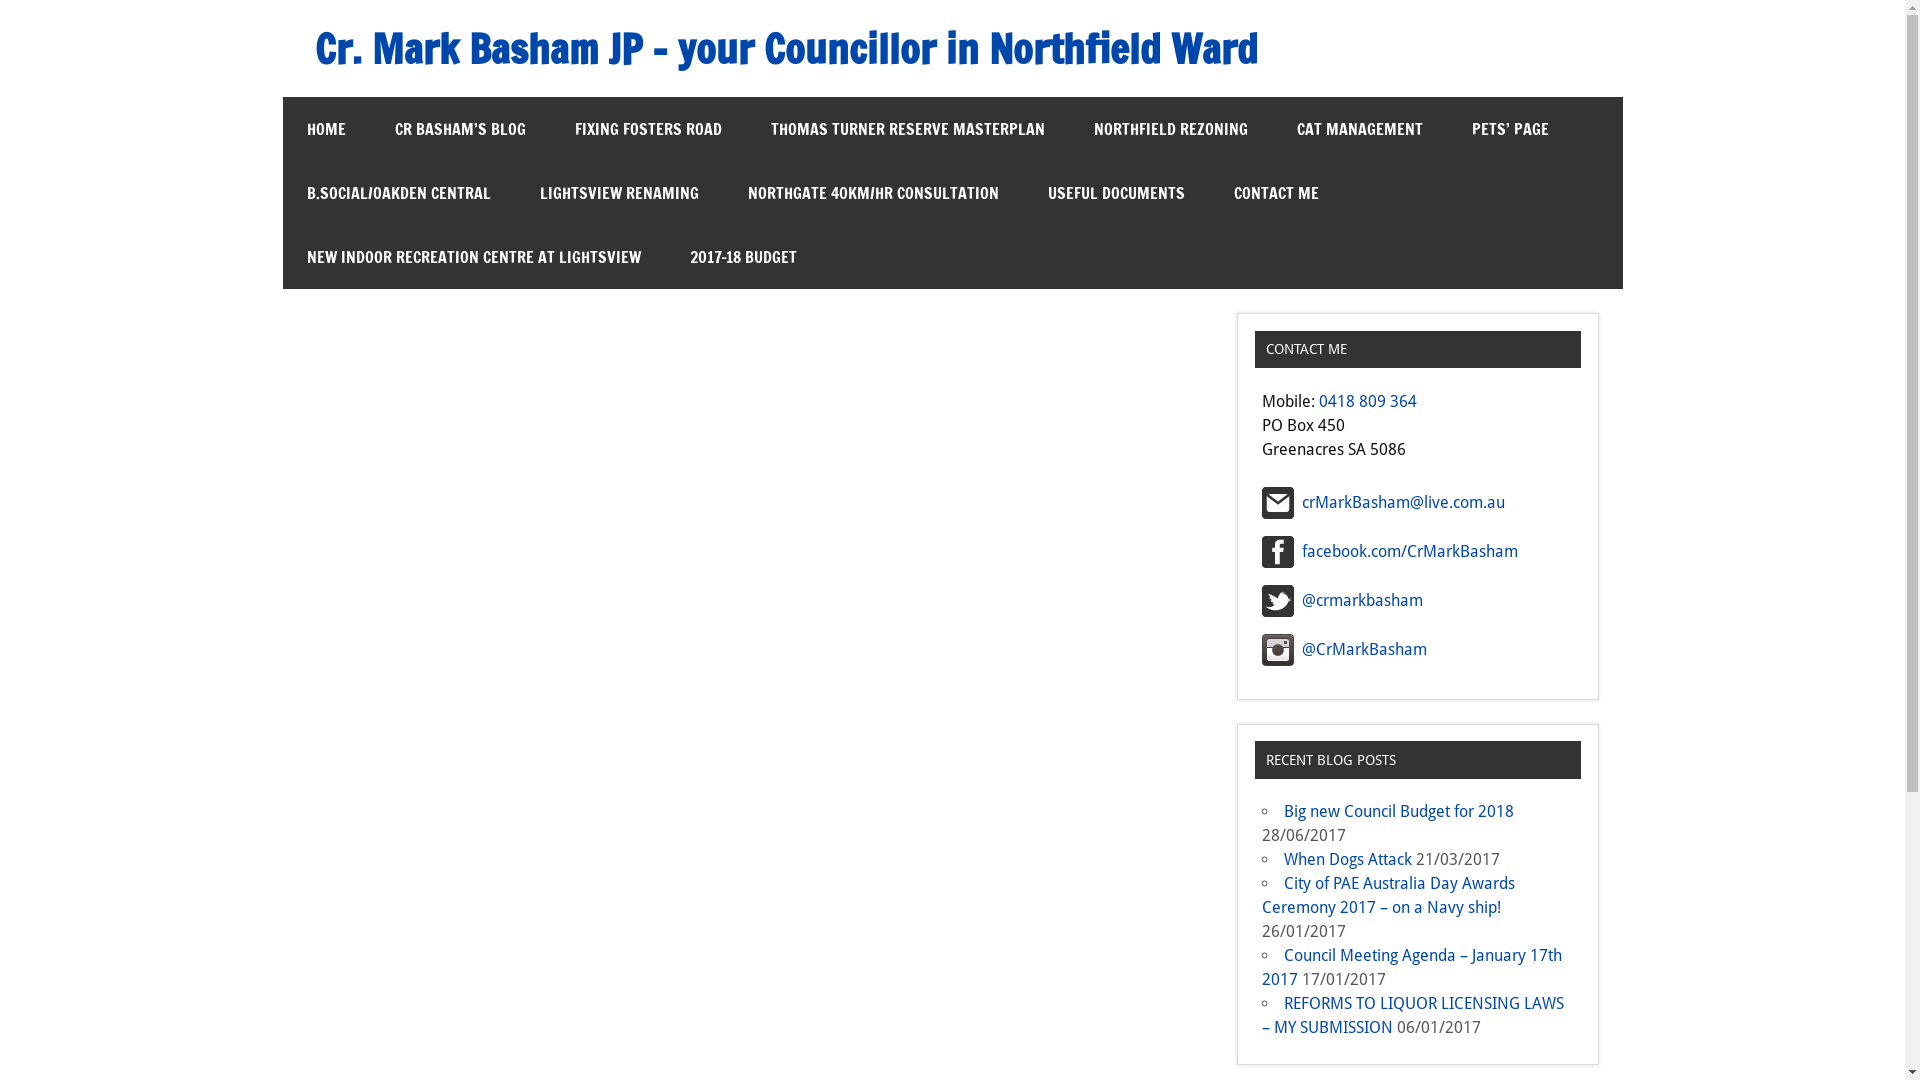  Describe the element at coordinates (786, 48) in the screenshot. I see `Cr. Mark Basham JP - your Councillor in Northfield Ward` at that location.